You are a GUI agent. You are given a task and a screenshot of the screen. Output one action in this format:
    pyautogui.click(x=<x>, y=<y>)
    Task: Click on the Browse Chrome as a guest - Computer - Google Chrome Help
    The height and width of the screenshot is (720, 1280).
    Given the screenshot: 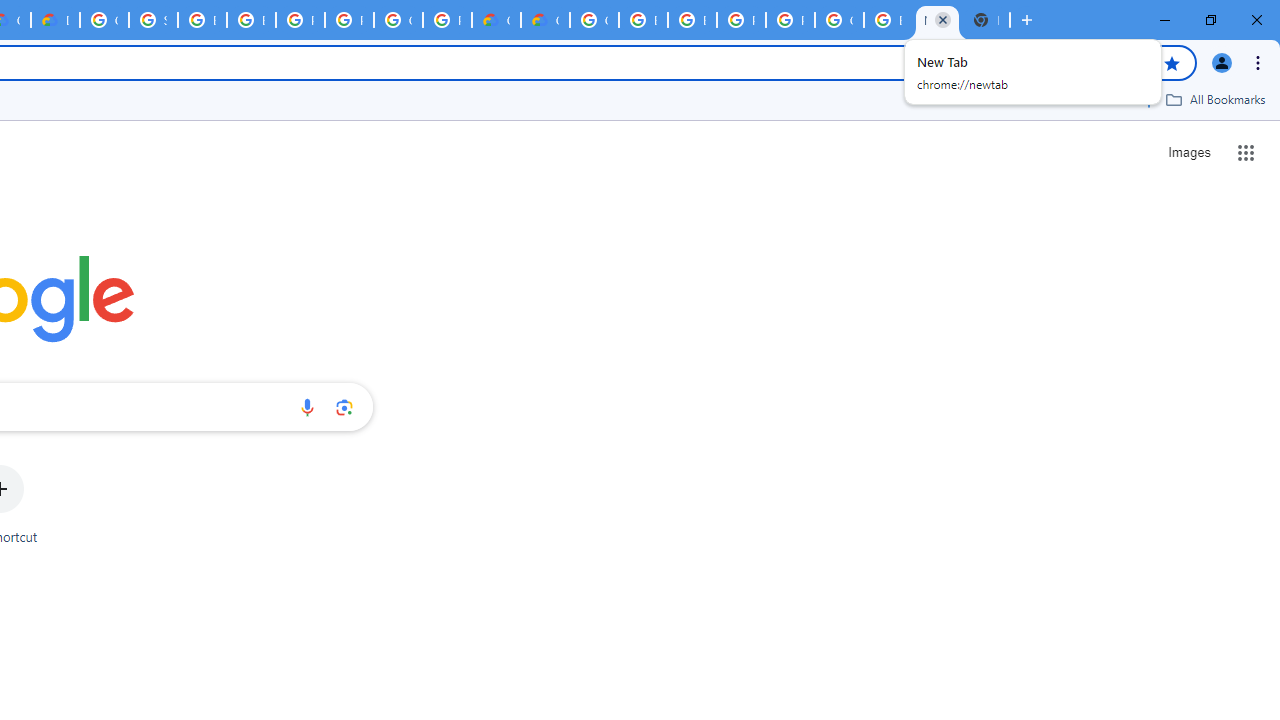 What is the action you would take?
    pyautogui.click(x=644, y=20)
    